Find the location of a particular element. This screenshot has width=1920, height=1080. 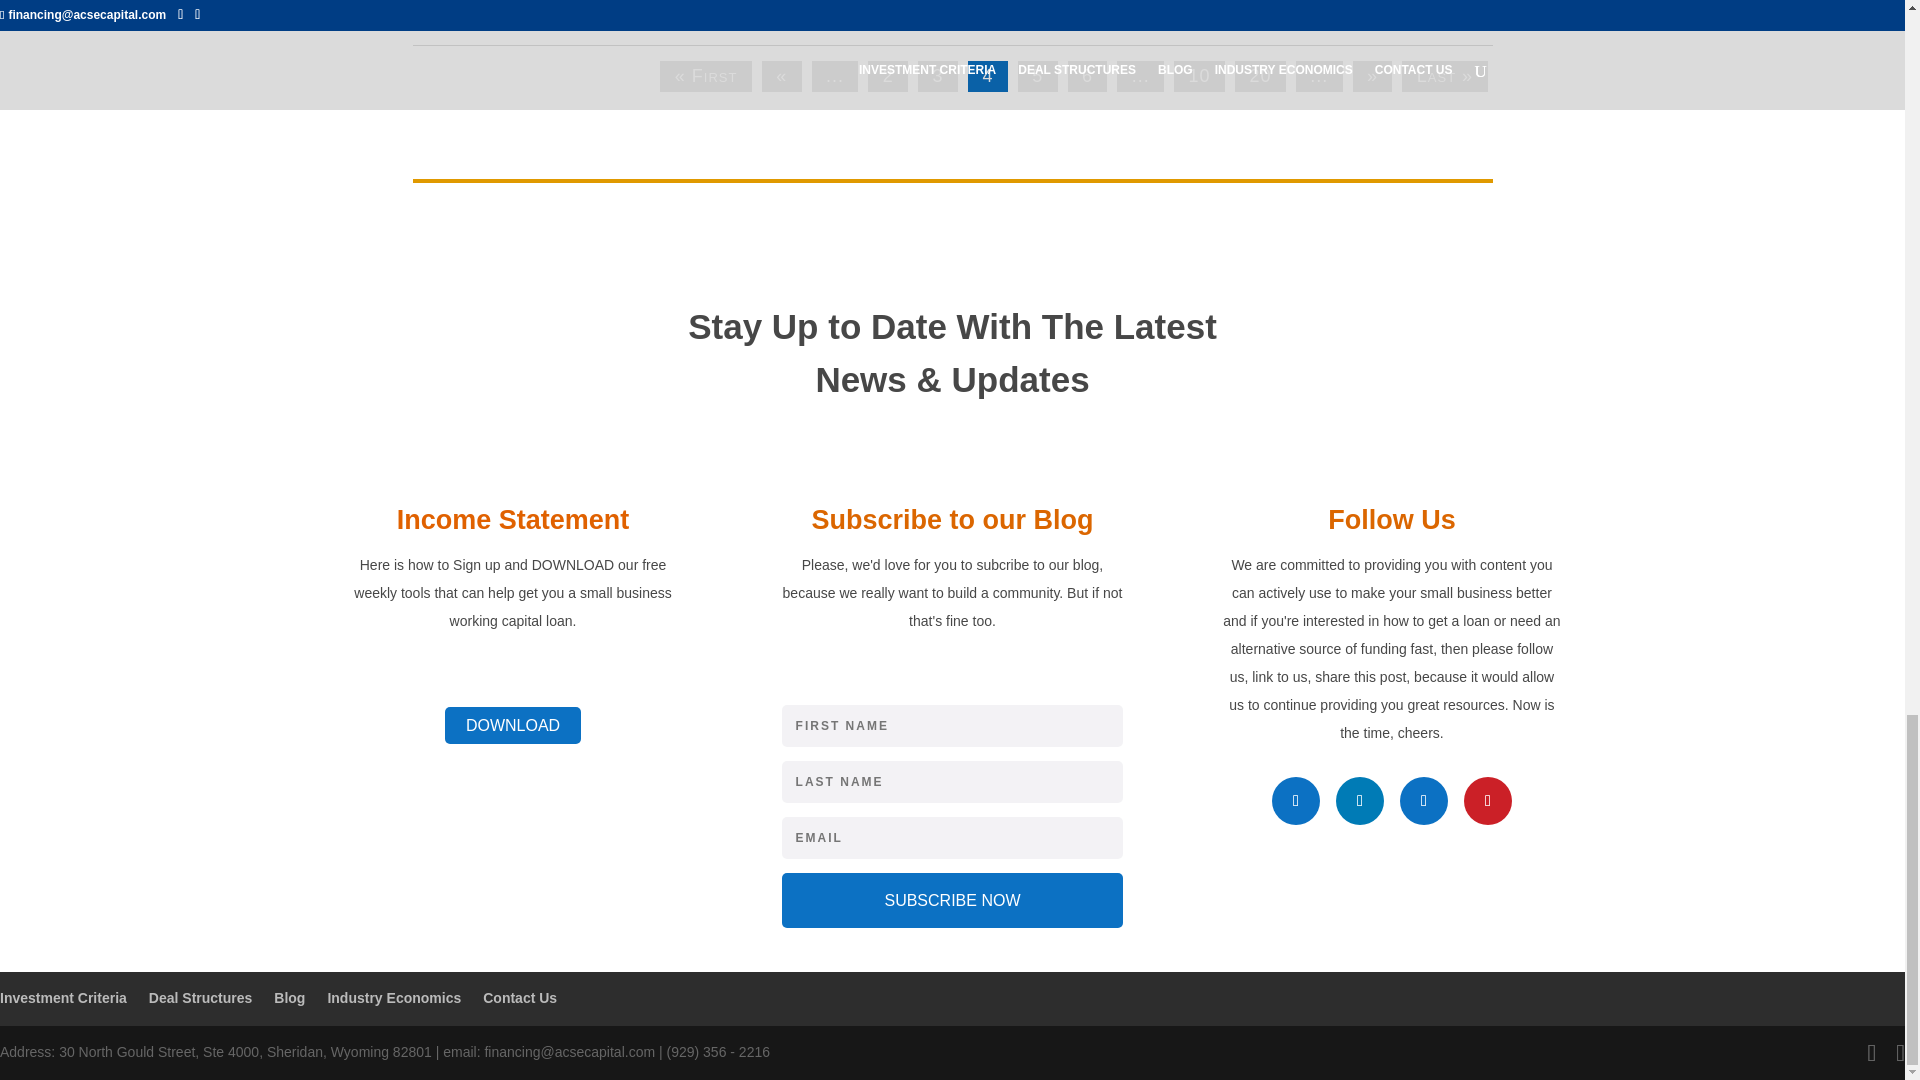

Follow on Pinterest is located at coordinates (1488, 800).